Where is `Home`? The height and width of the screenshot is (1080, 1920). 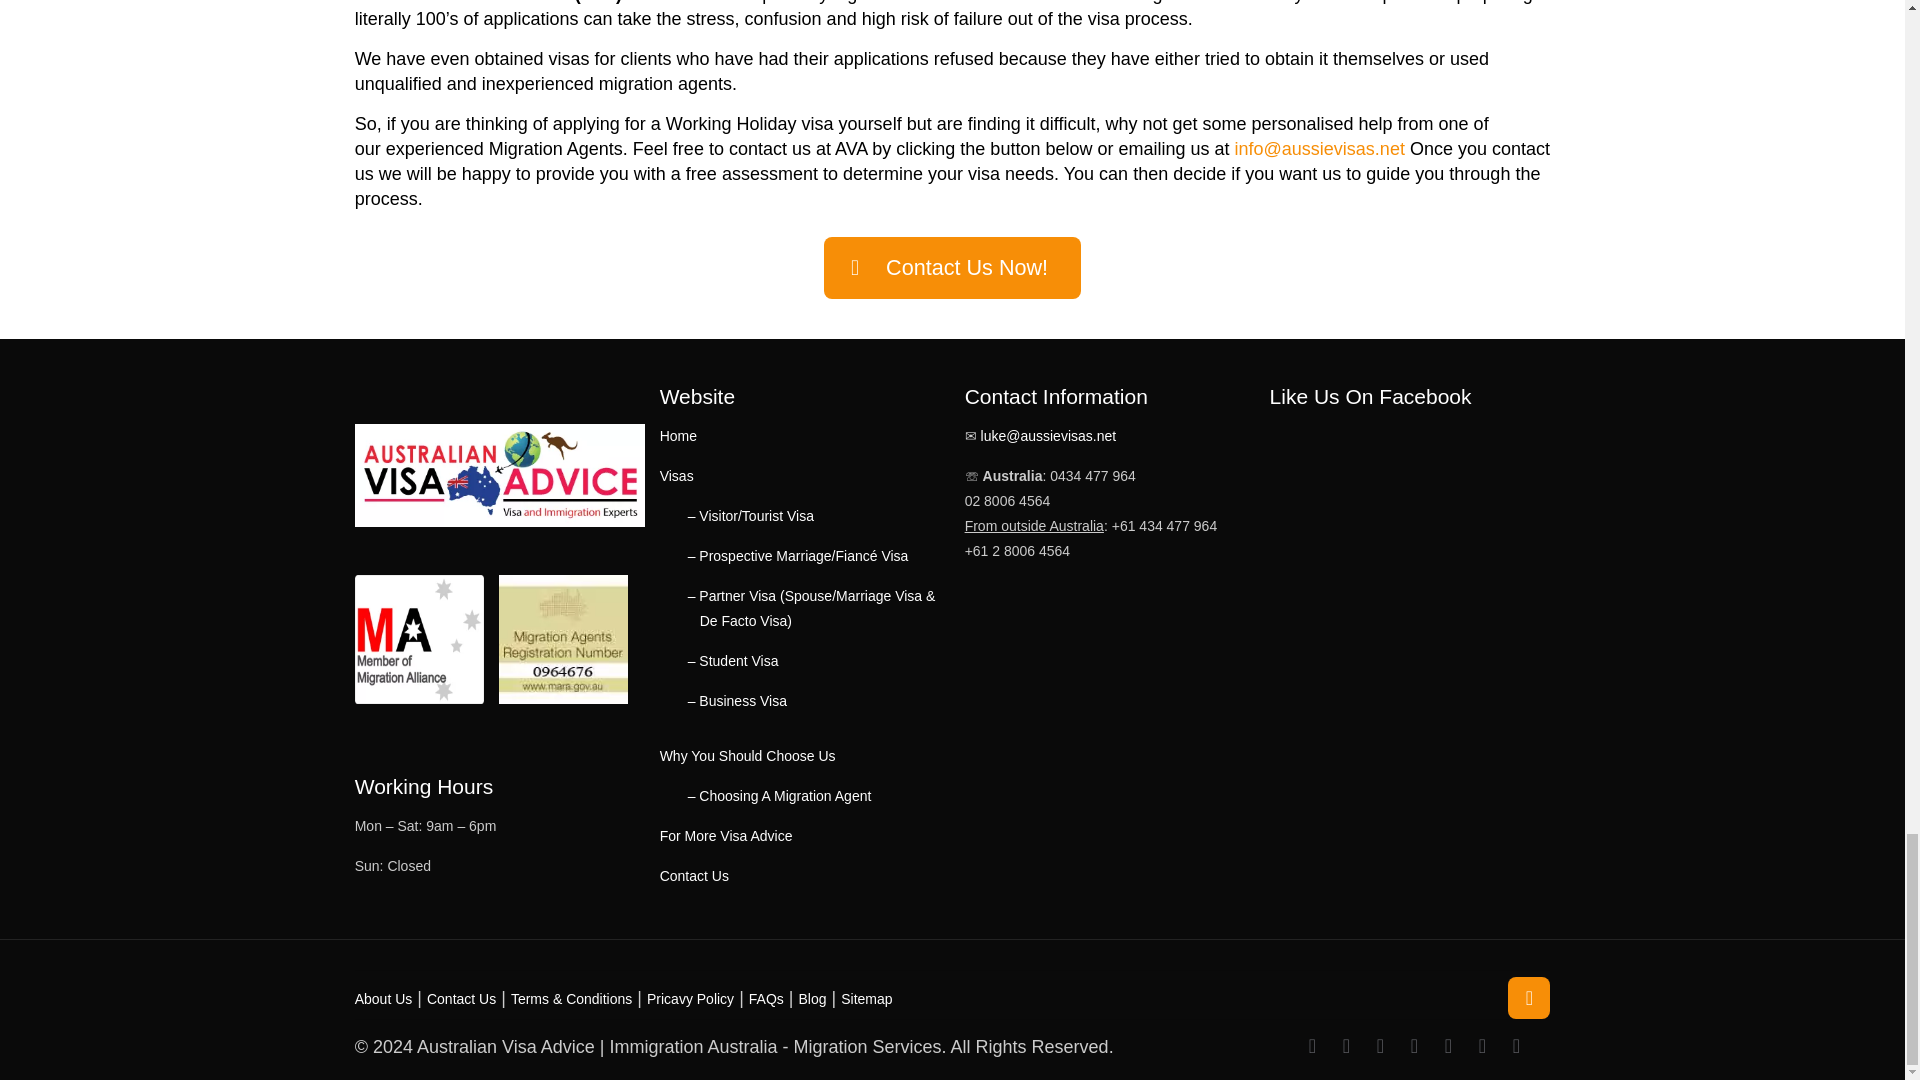 Home is located at coordinates (678, 435).